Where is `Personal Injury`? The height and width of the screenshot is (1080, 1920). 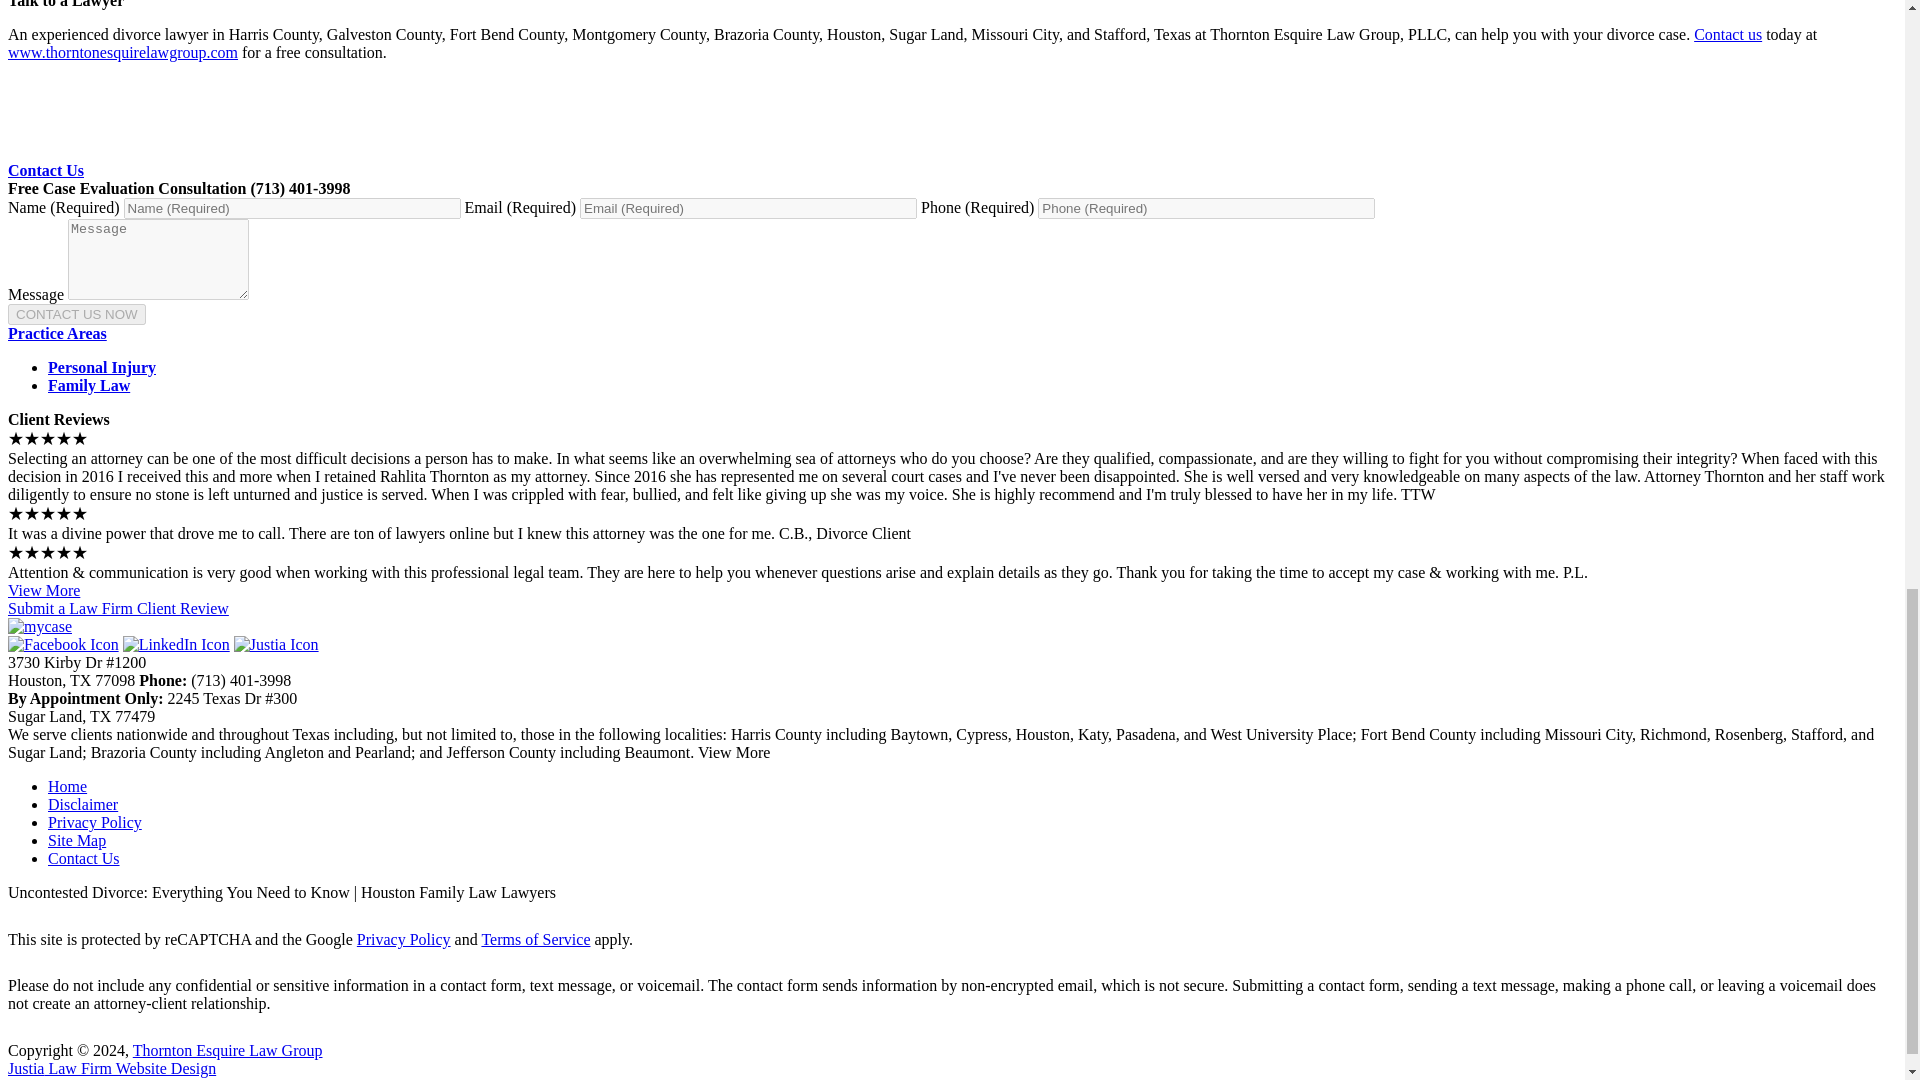 Personal Injury is located at coordinates (102, 366).